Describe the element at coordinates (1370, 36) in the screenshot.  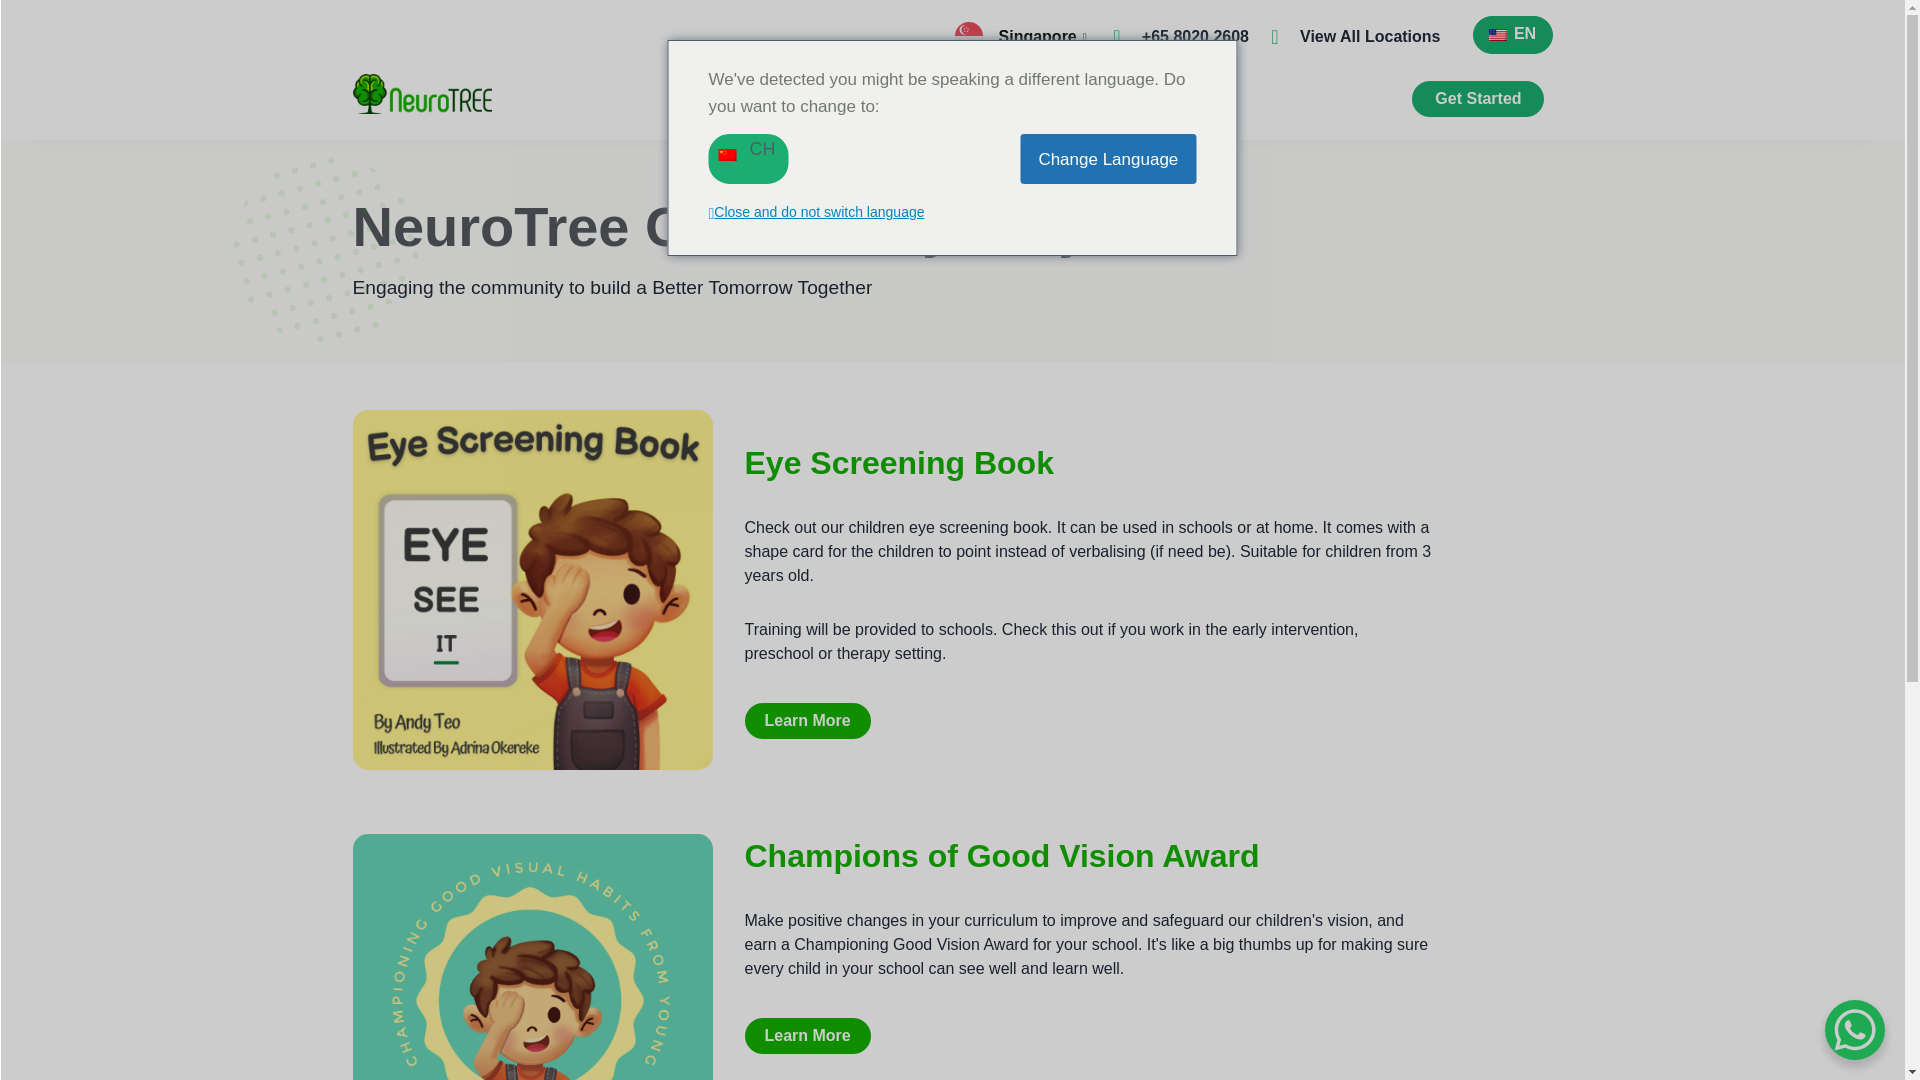
I see `View All Locations` at that location.